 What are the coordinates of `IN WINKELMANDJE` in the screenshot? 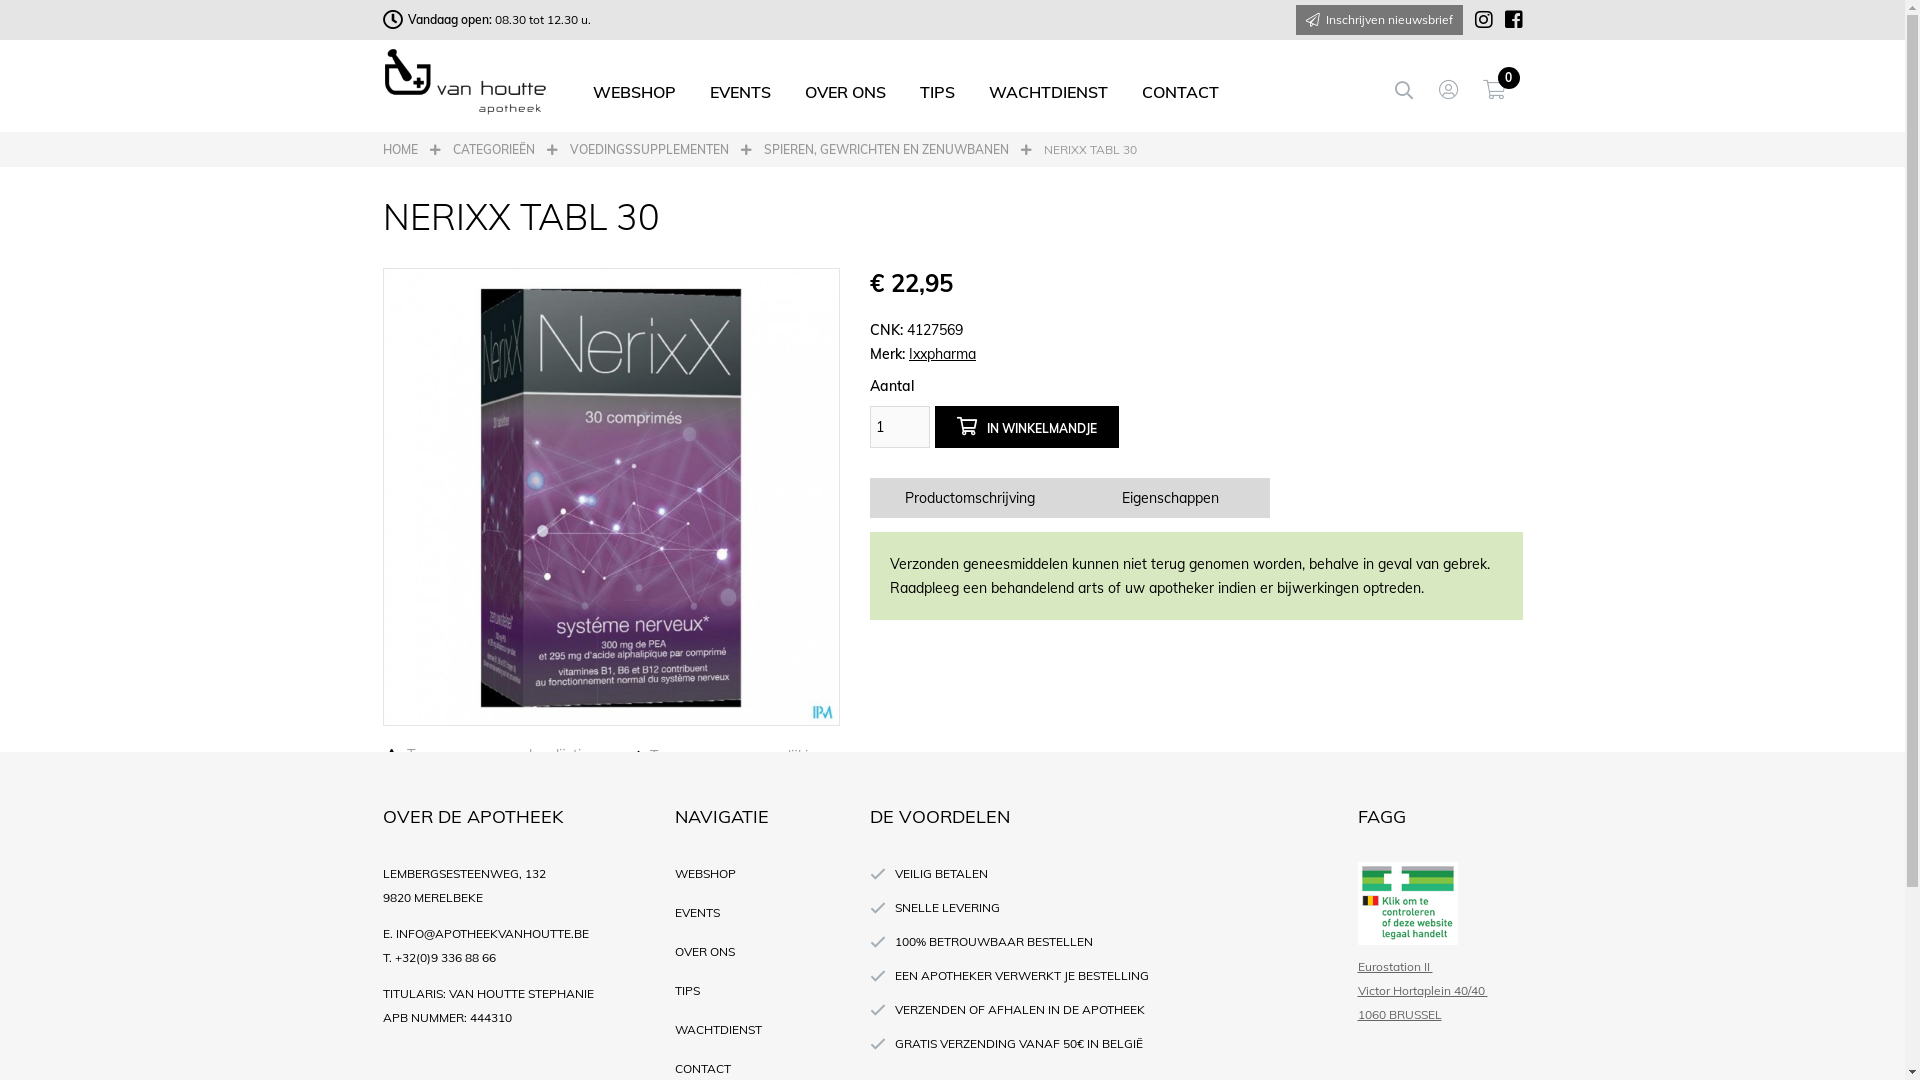 It's located at (1027, 427).